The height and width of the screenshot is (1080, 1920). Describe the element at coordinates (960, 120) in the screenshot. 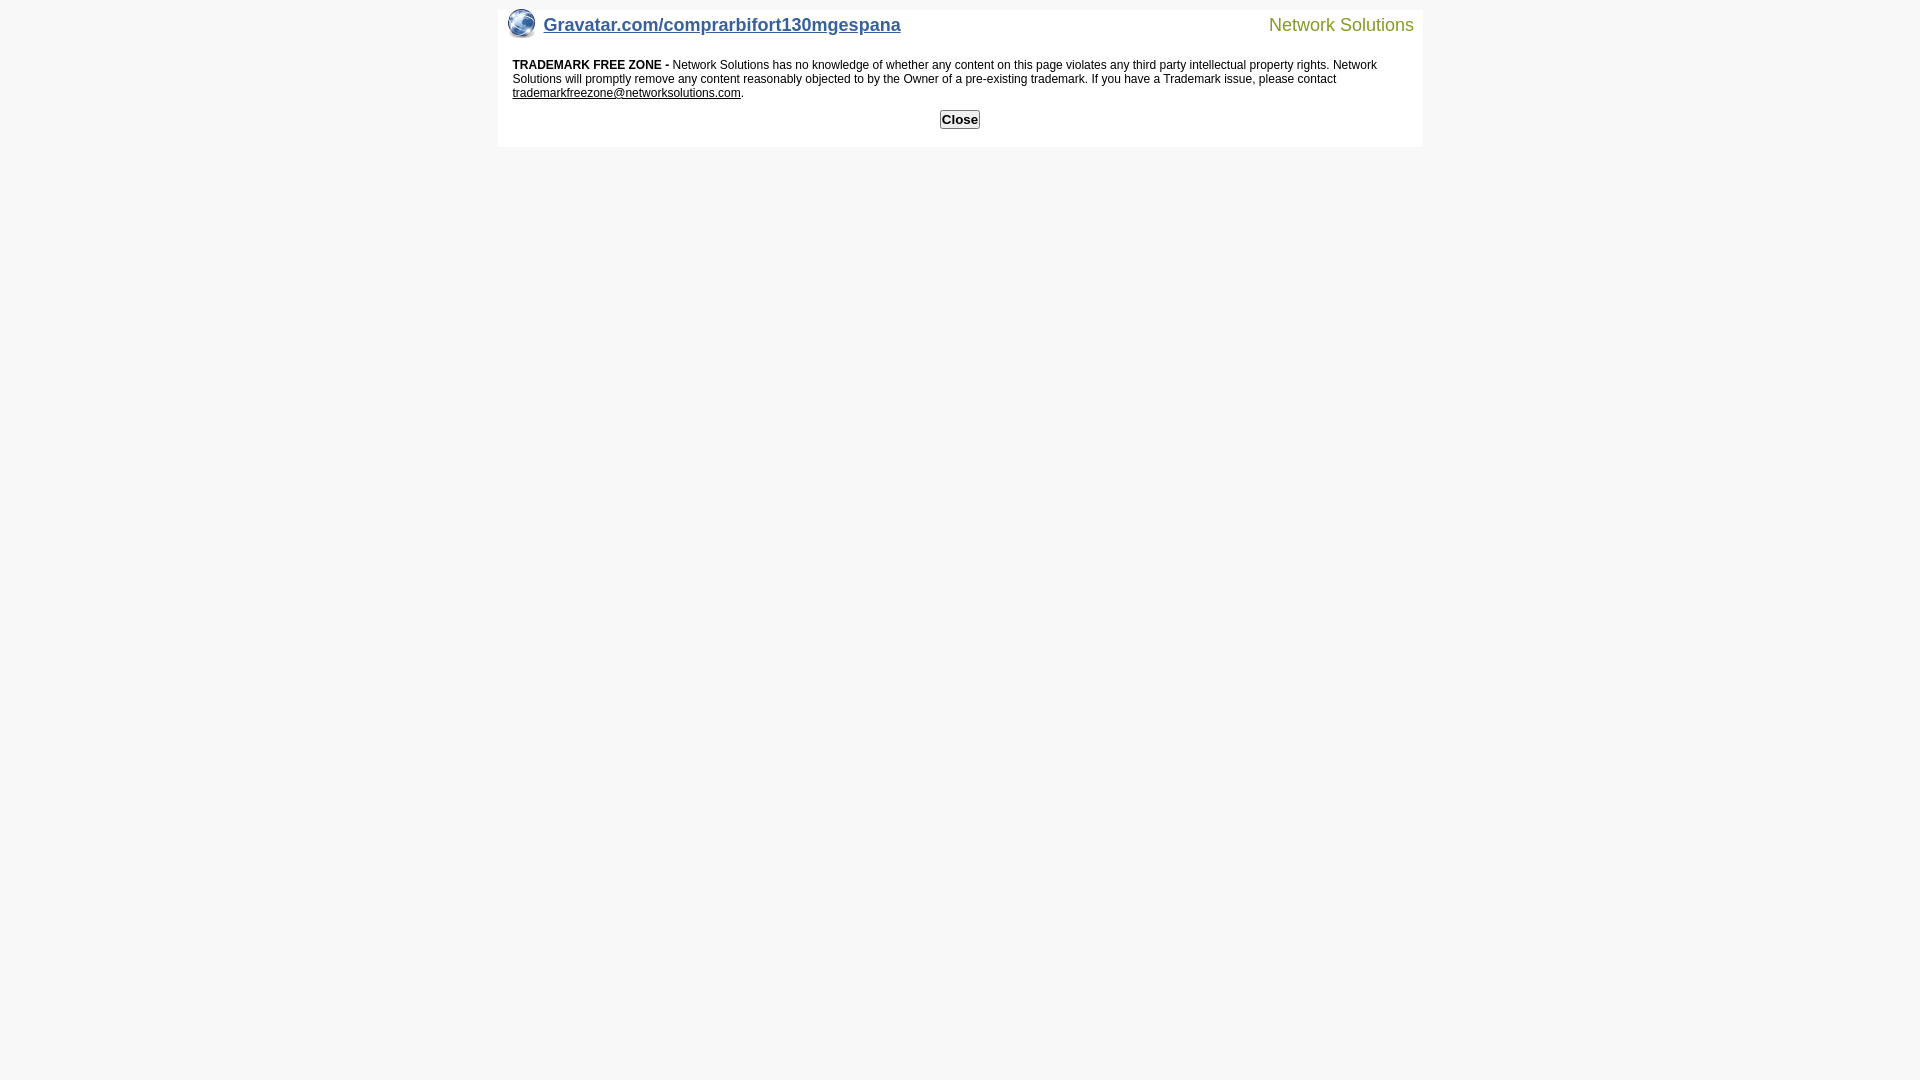

I see `Close` at that location.